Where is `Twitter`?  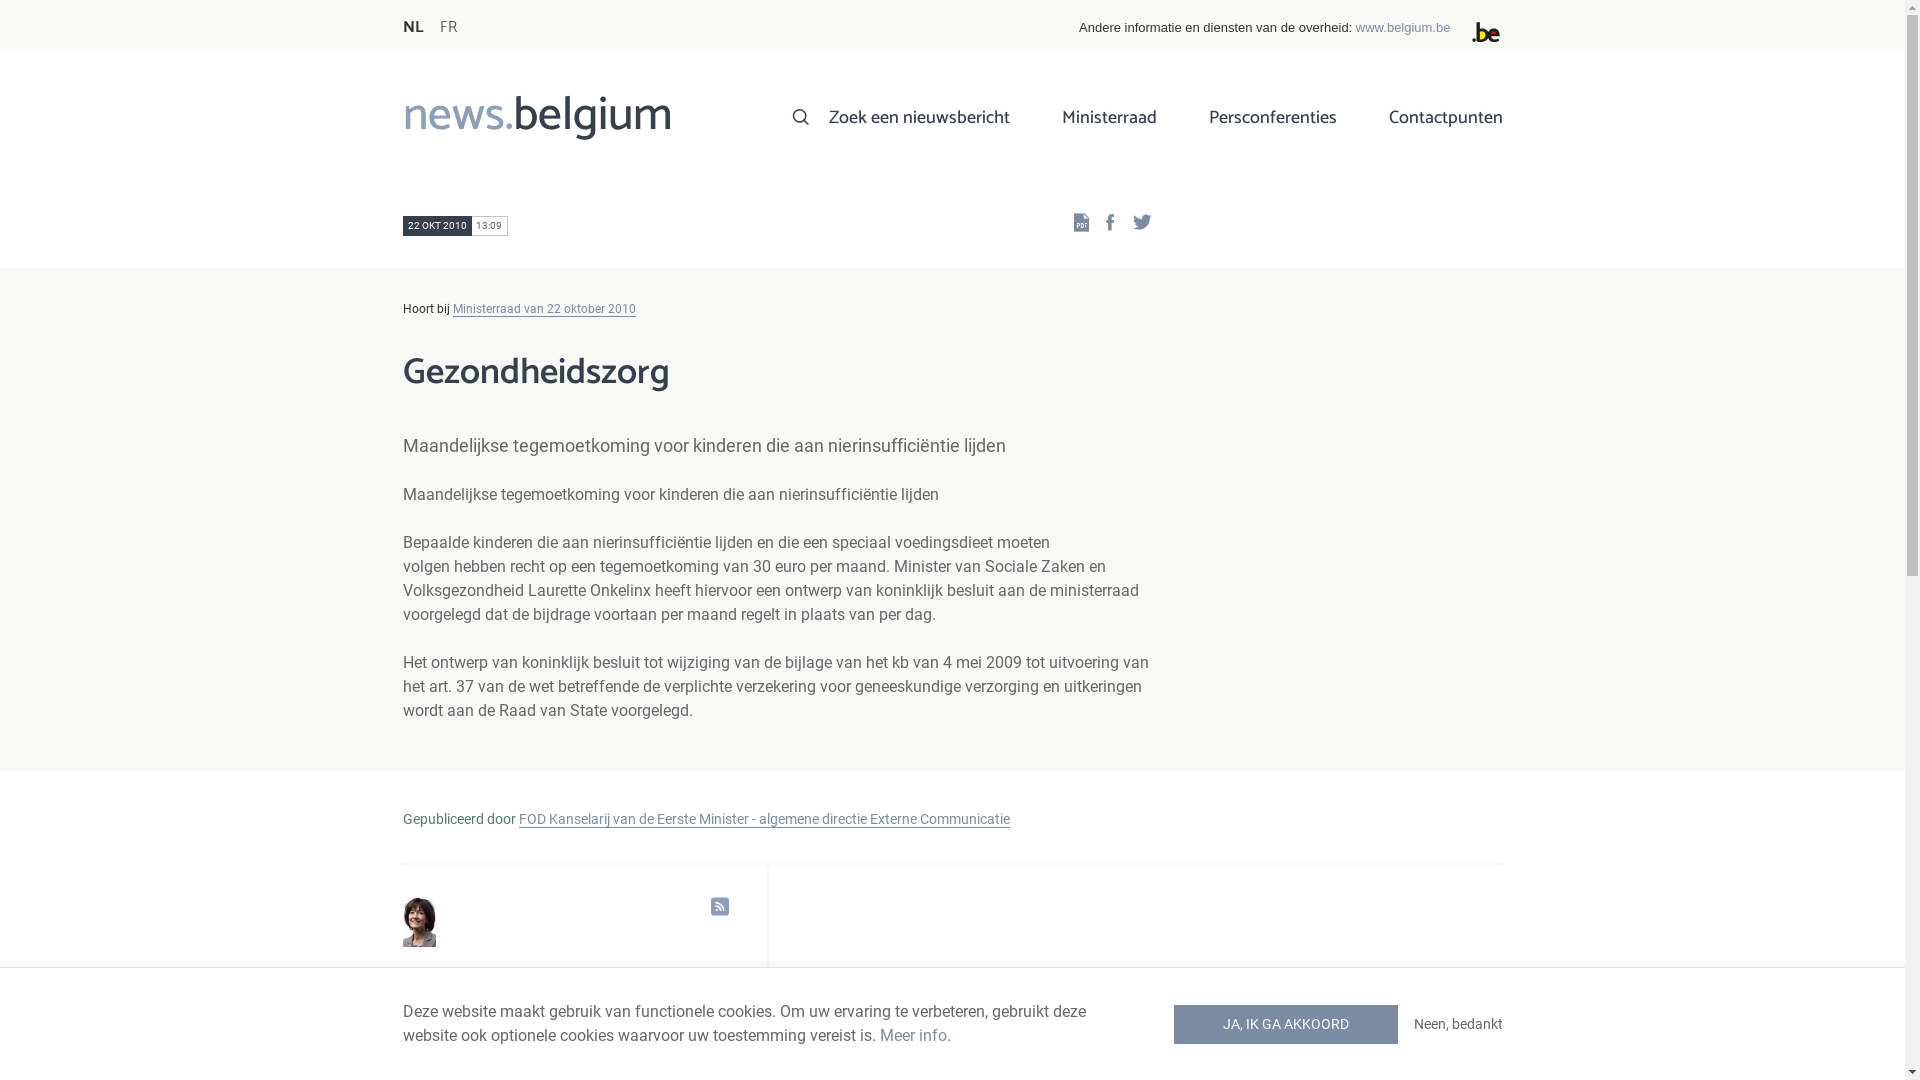 Twitter is located at coordinates (1135, 222).